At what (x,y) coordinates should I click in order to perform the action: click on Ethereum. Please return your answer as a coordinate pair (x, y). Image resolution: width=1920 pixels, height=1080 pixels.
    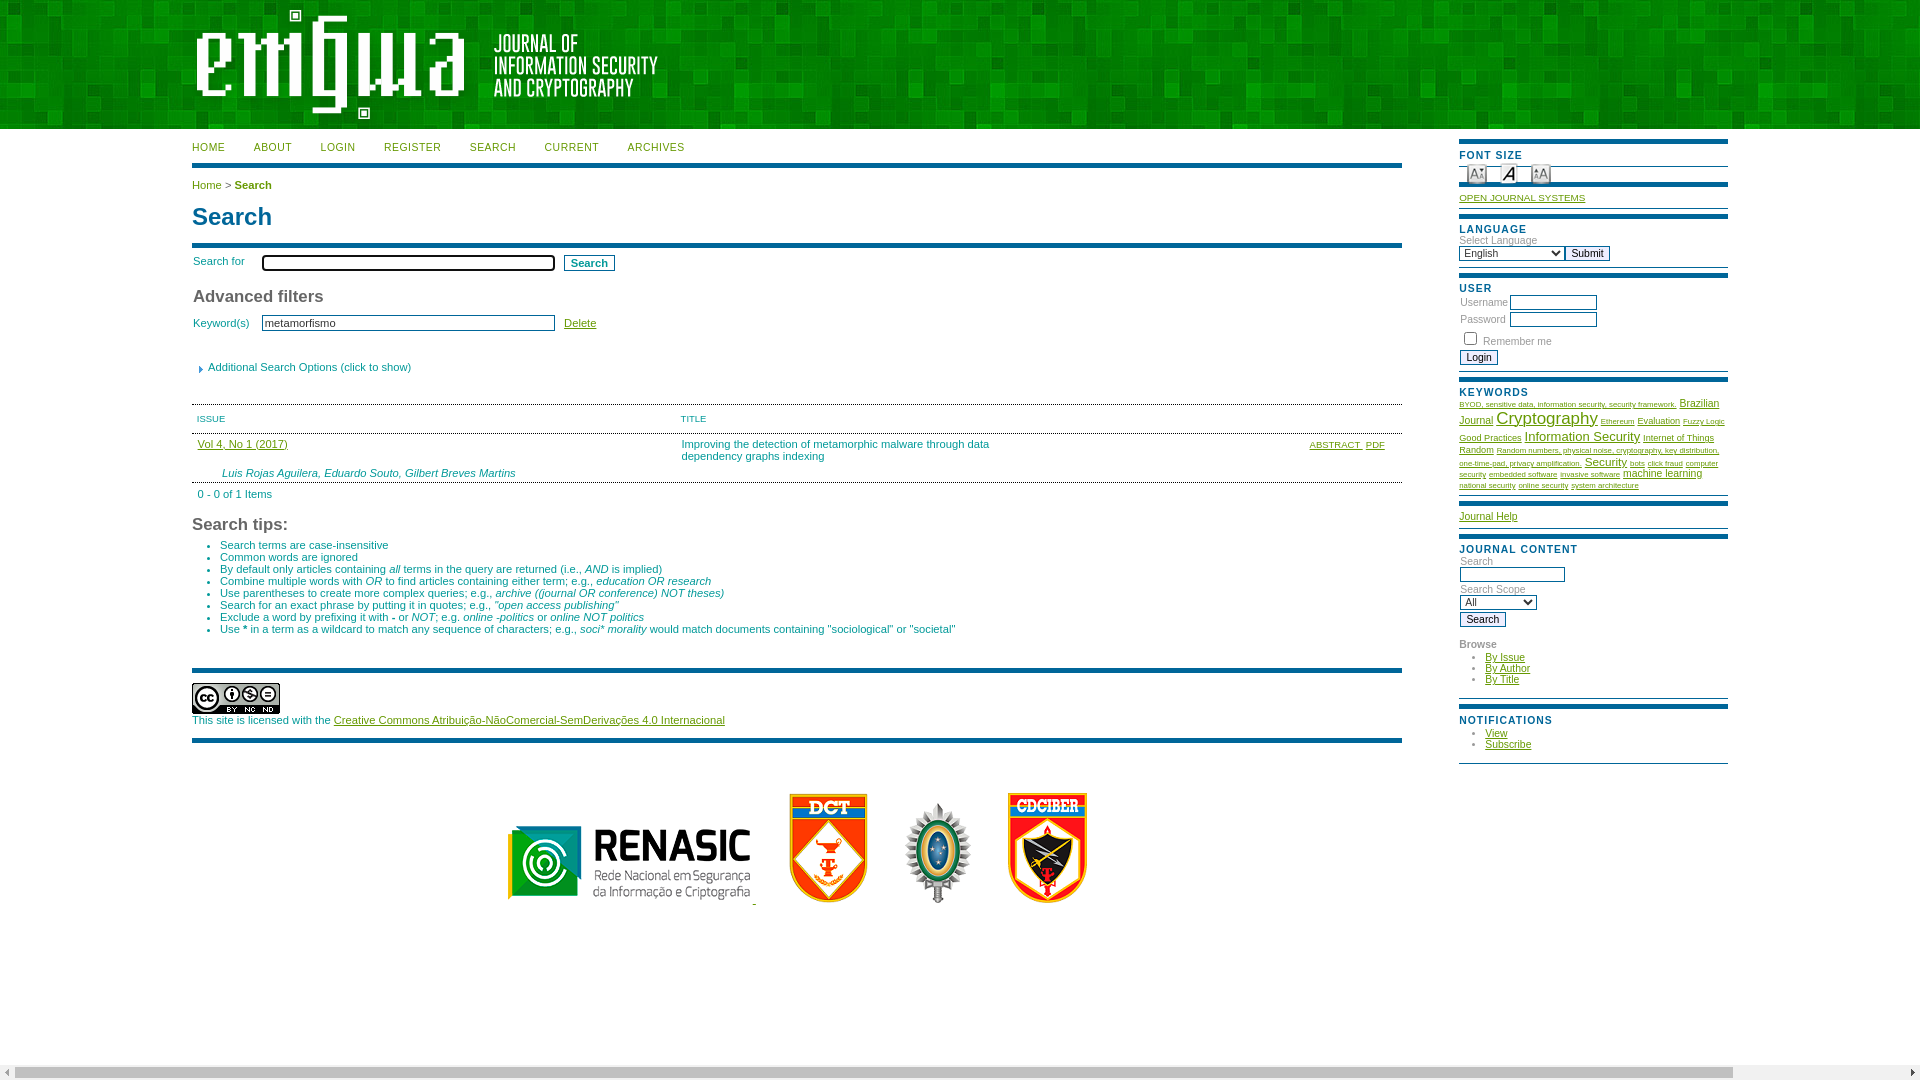
    Looking at the image, I should click on (1618, 420).